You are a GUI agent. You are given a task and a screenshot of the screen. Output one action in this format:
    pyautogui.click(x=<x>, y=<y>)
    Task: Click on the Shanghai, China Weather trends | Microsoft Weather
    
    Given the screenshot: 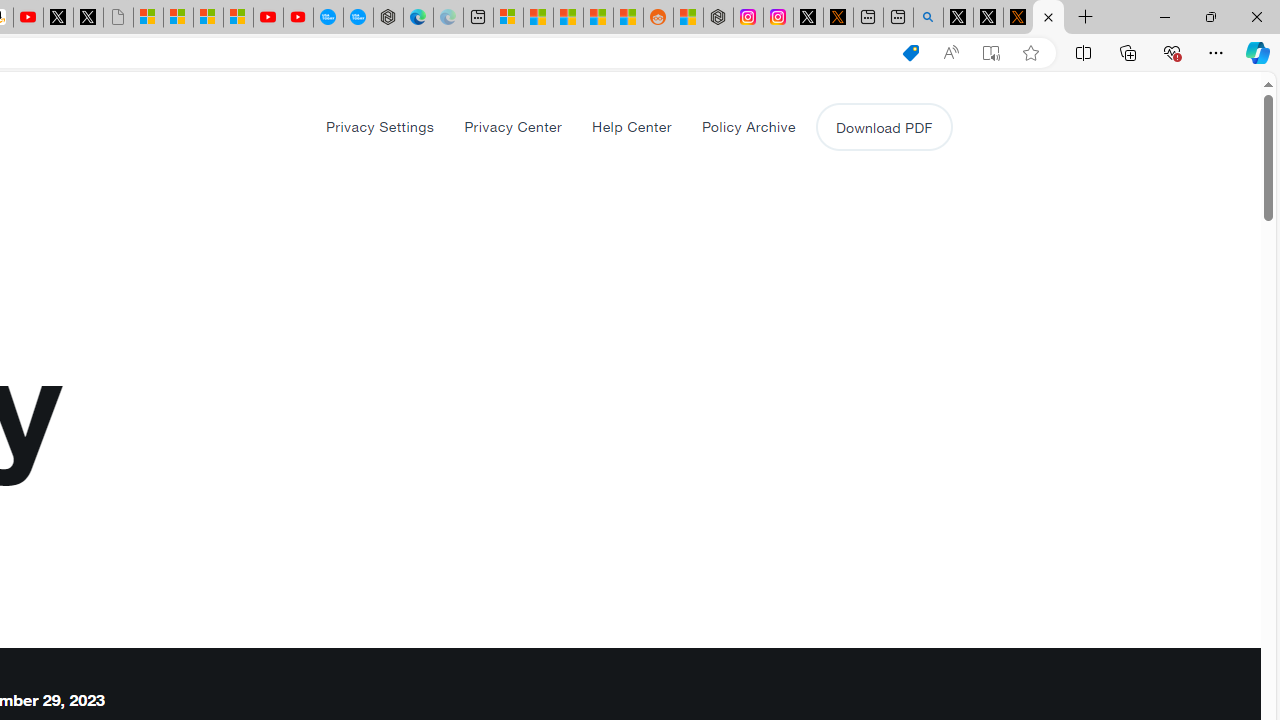 What is the action you would take?
    pyautogui.click(x=628, y=18)
    